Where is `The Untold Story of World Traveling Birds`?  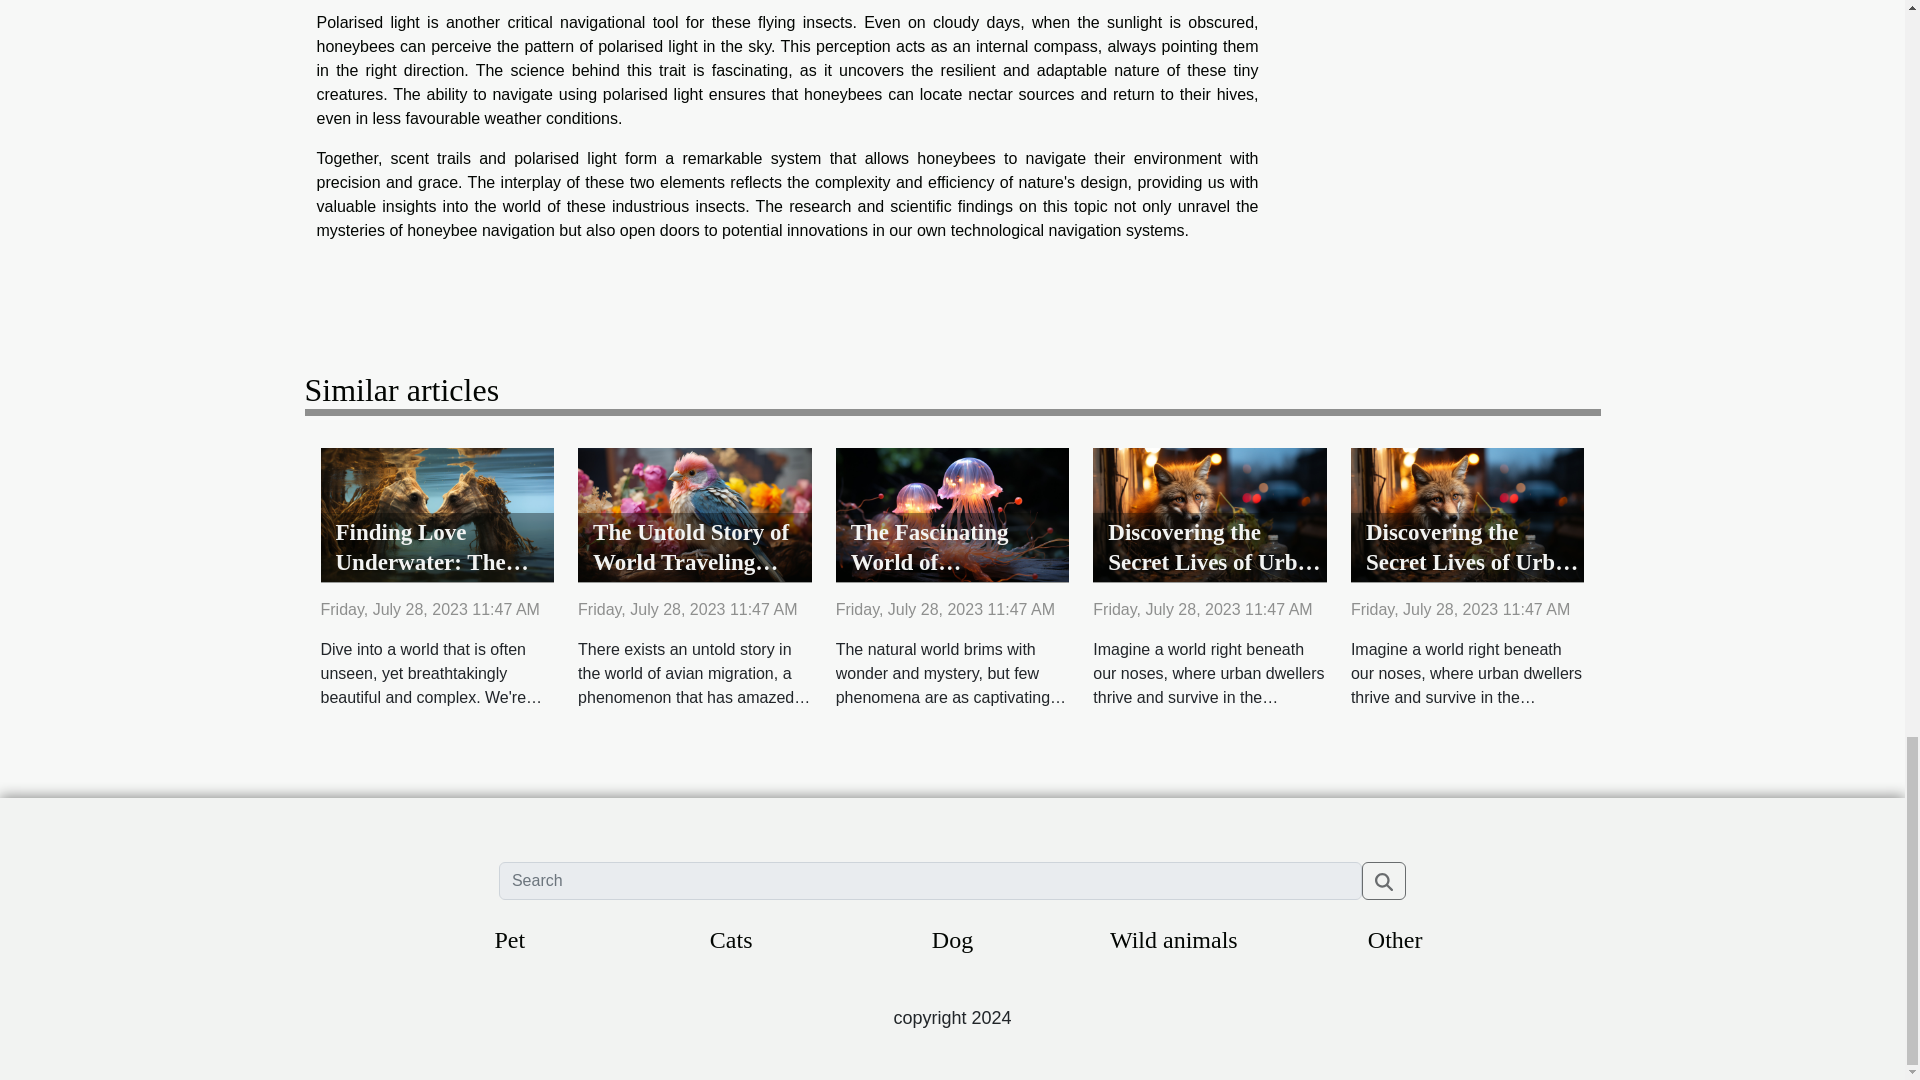
The Untold Story of World Traveling Birds is located at coordinates (691, 562).